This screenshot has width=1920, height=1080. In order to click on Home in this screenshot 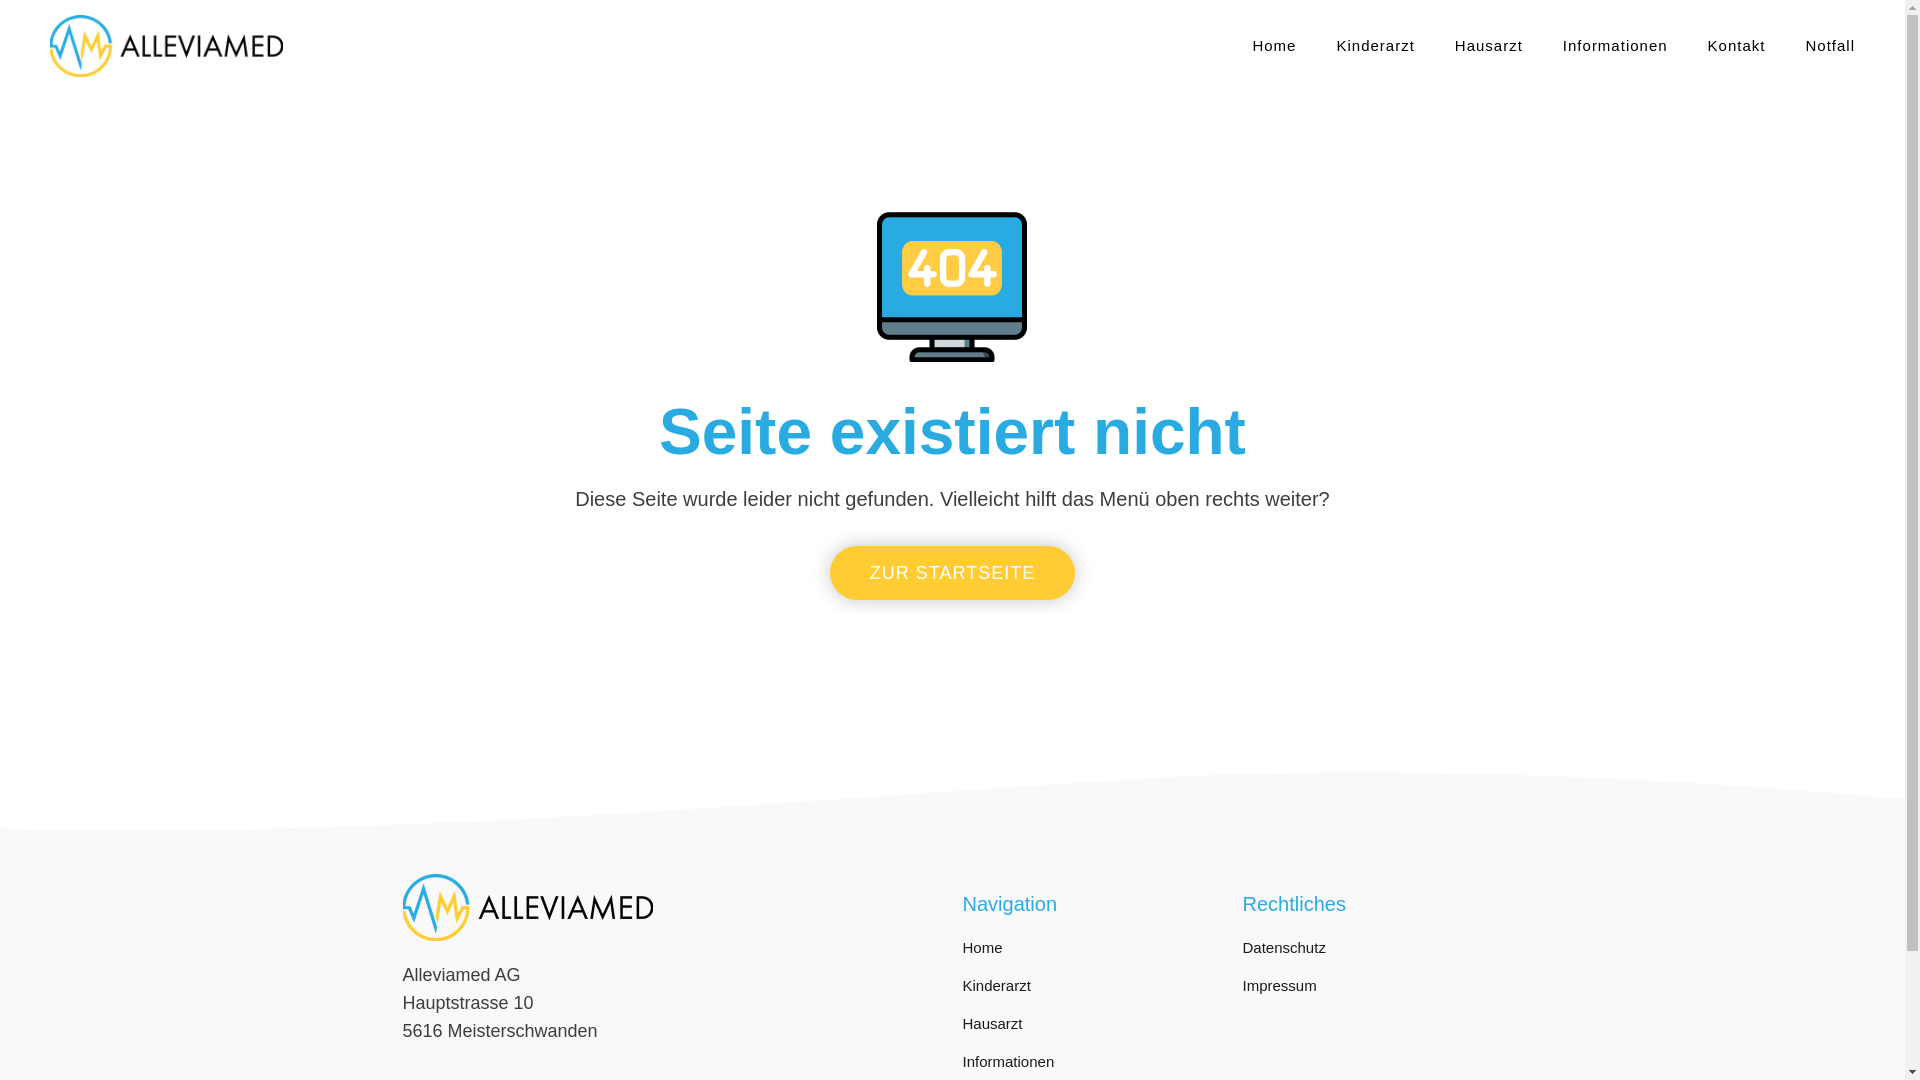, I will do `click(1274, 46)`.